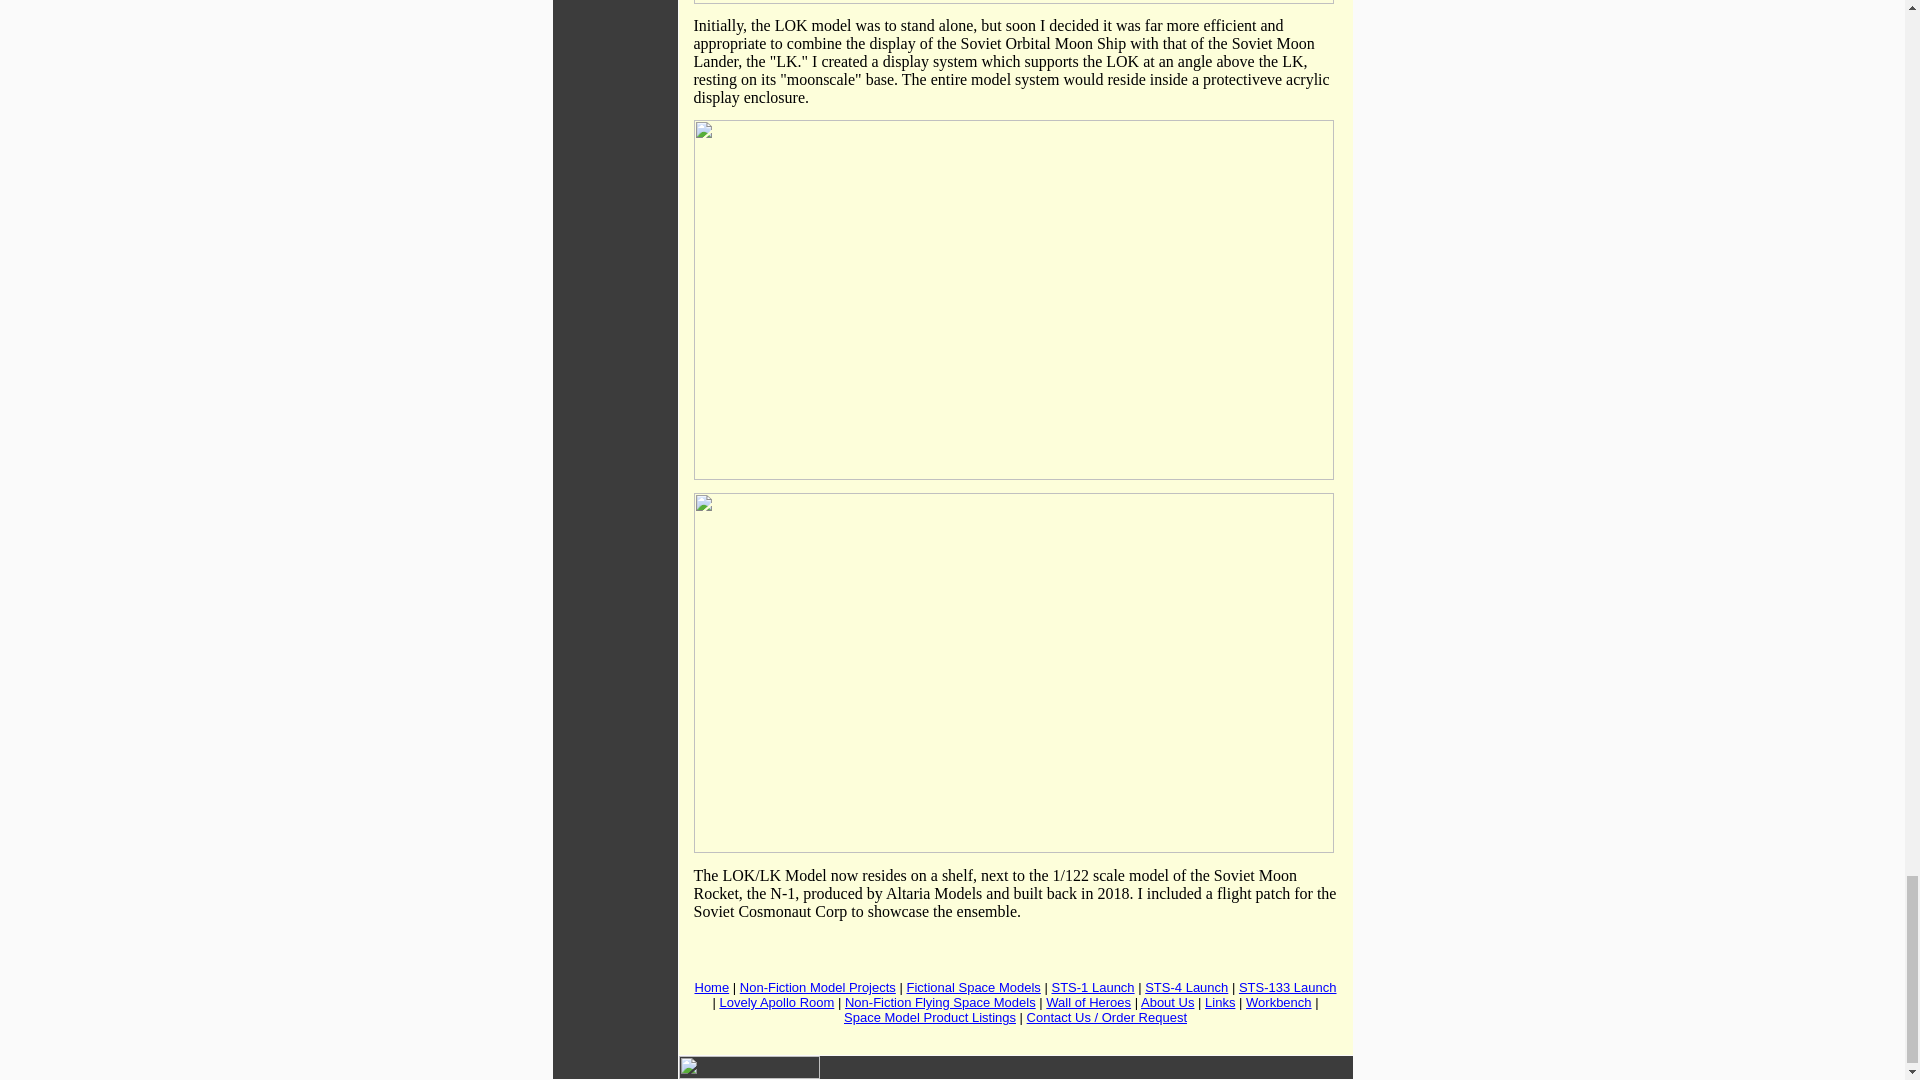  I want to click on Space Model Product Listings, so click(930, 1016).